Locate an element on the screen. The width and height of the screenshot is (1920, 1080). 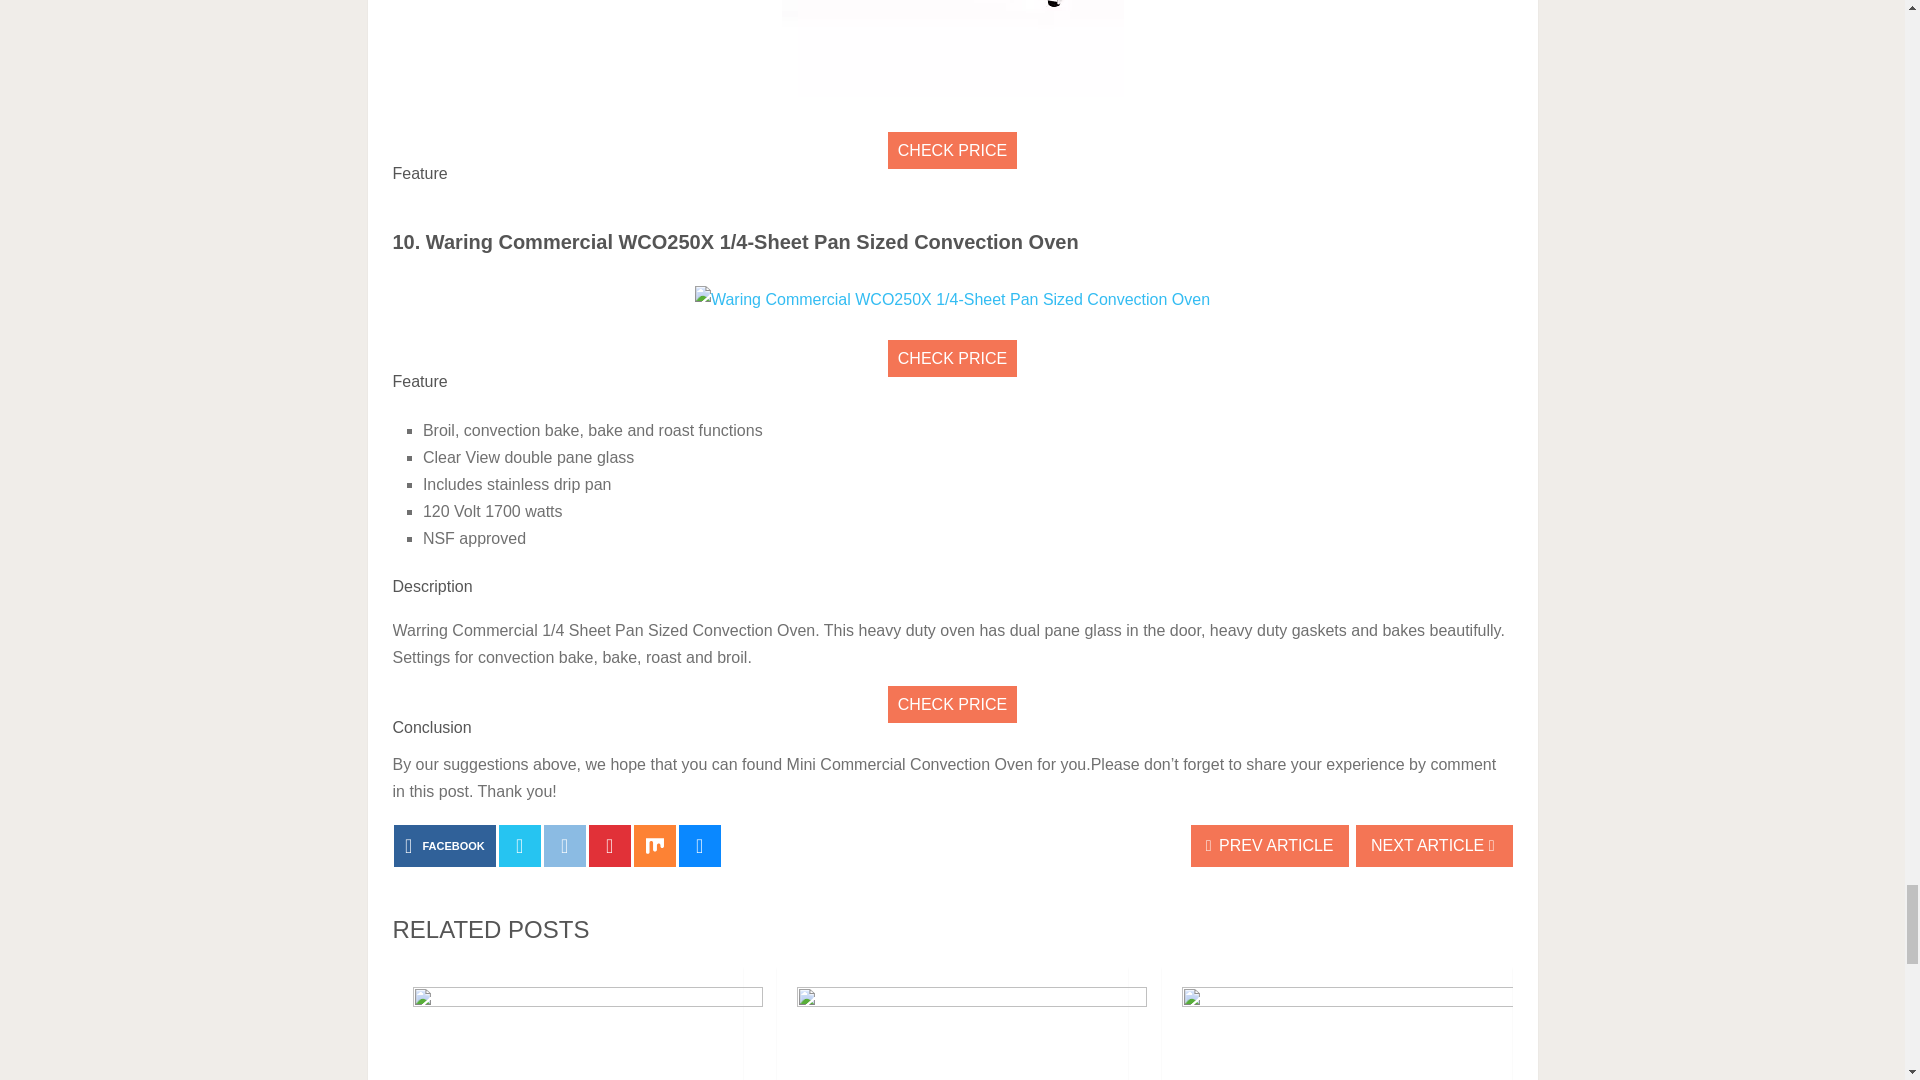
Top 9 2 Banana Plastic Furniture Bags is located at coordinates (1336, 1023).